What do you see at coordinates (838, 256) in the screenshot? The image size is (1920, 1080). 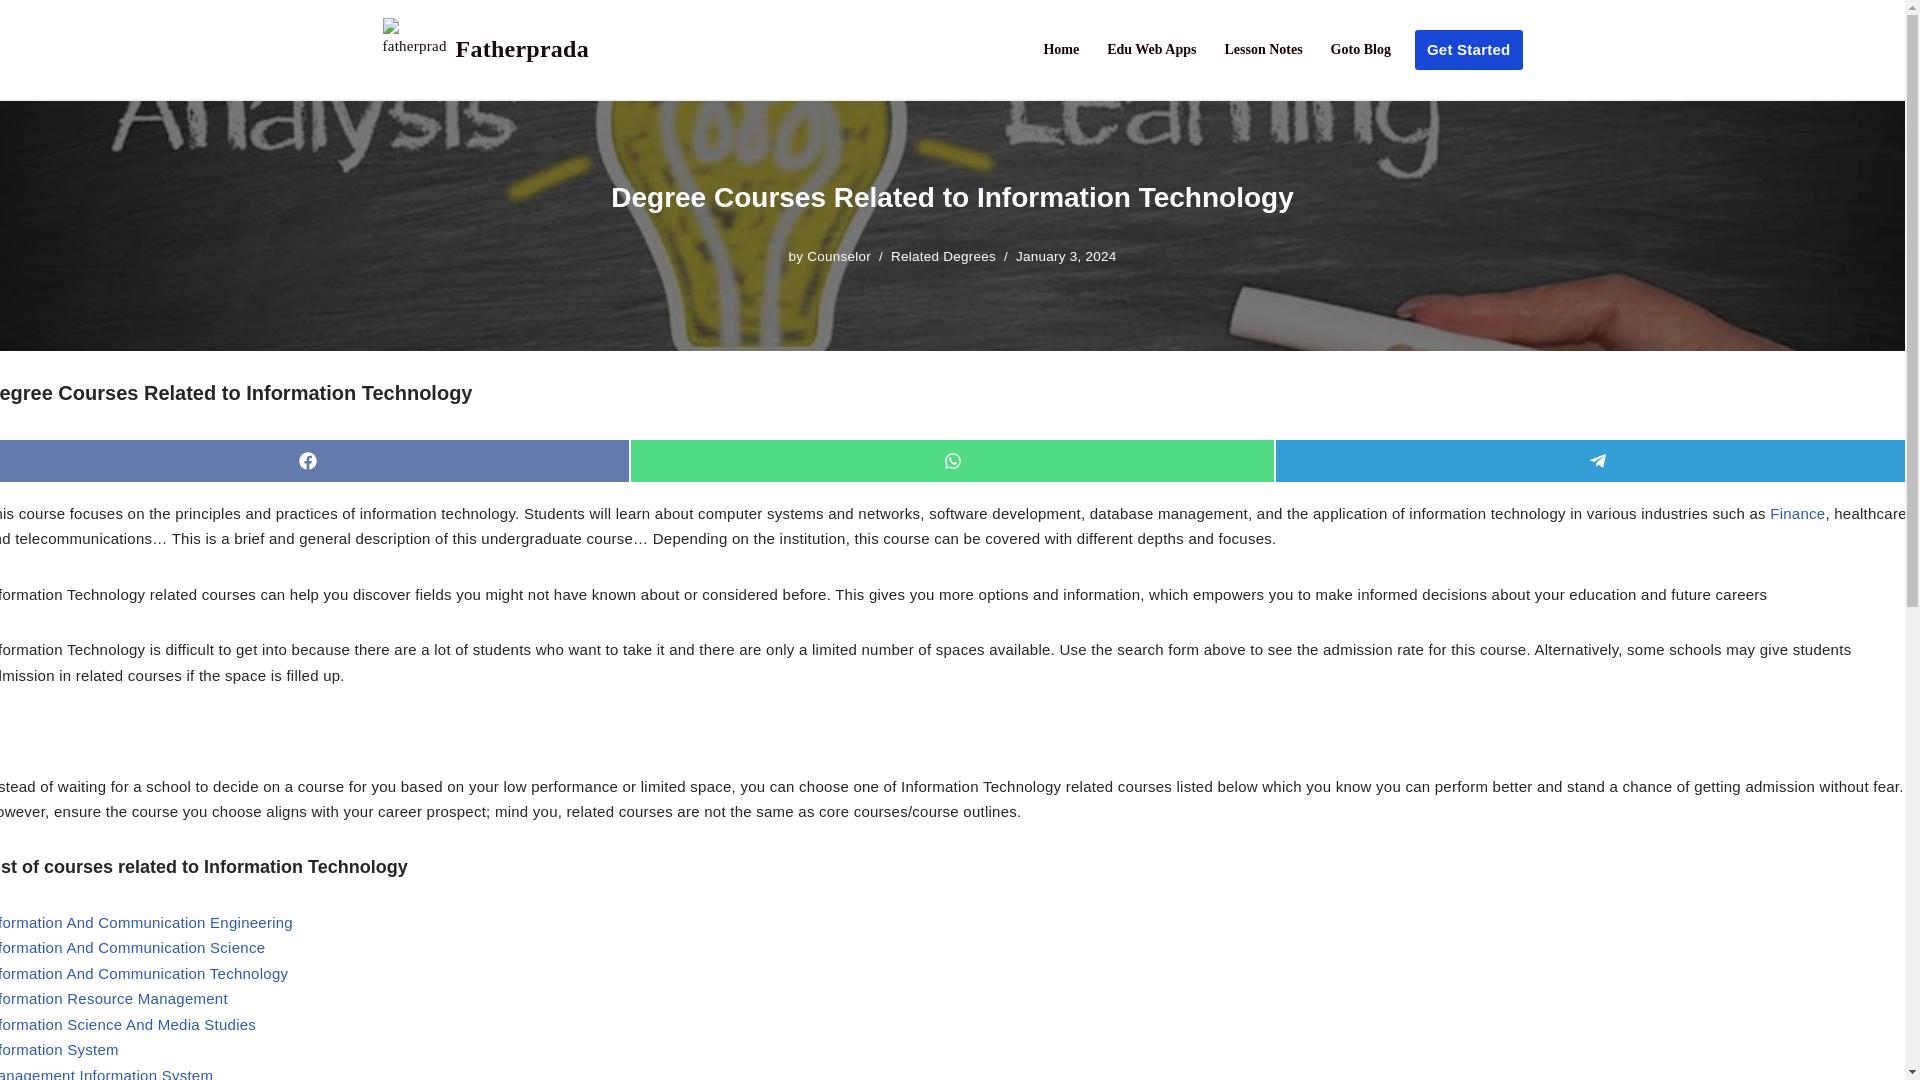 I see `Posts by Counselor` at bounding box center [838, 256].